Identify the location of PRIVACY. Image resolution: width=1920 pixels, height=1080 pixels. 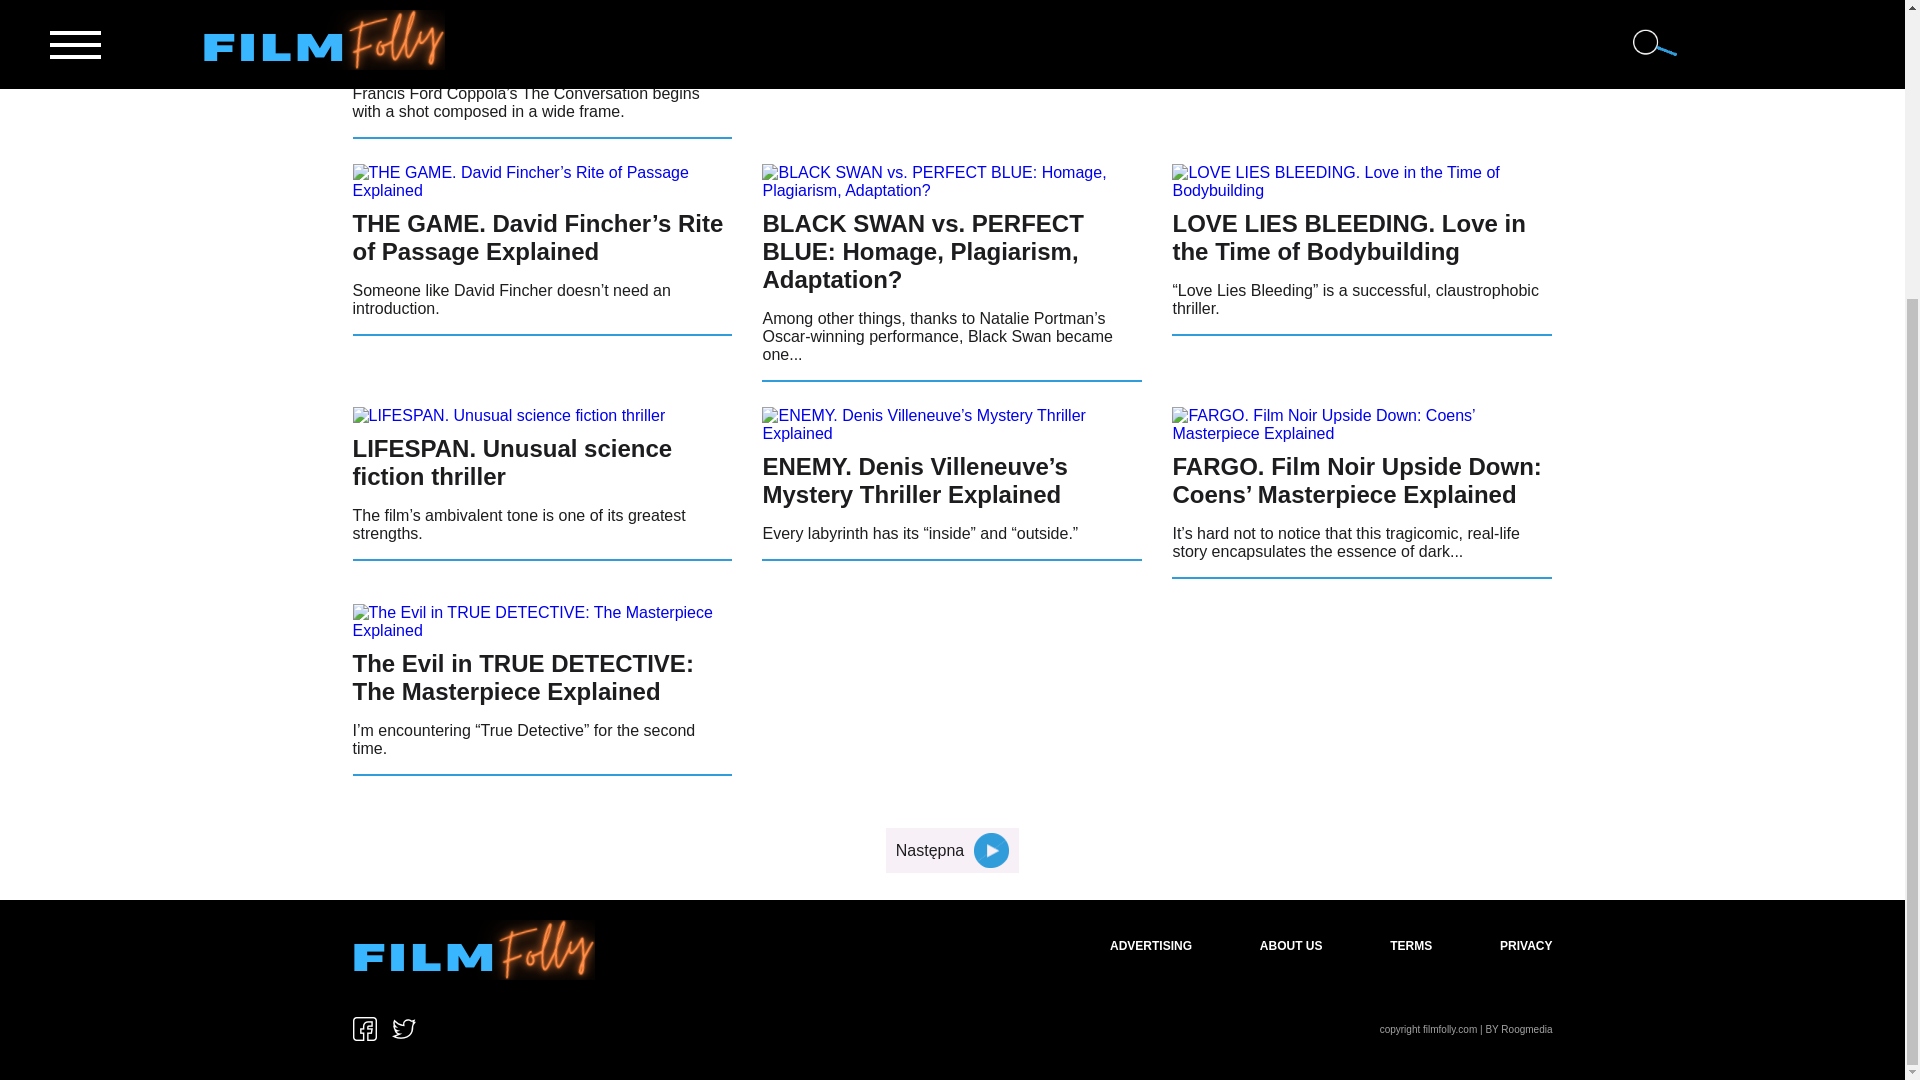
(1525, 945).